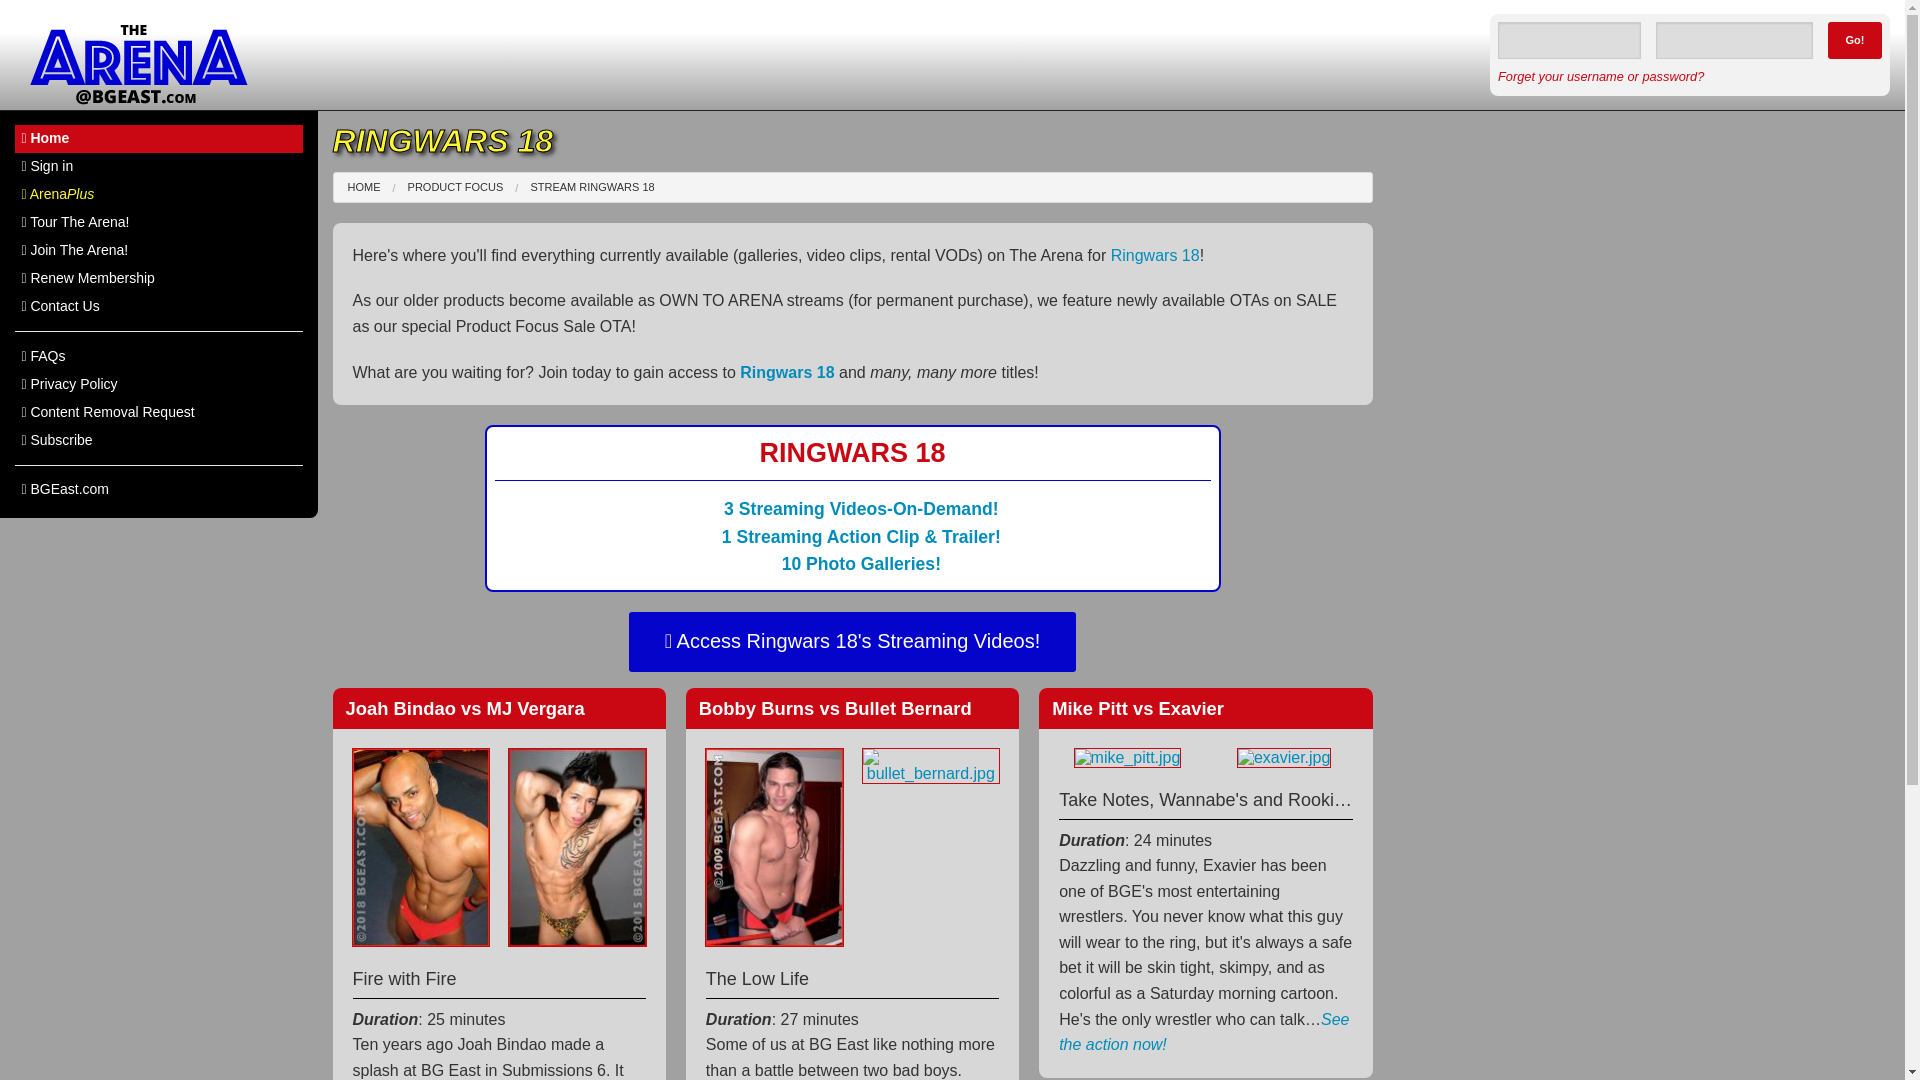 Image resolution: width=1920 pixels, height=1080 pixels. What do you see at coordinates (852, 708) in the screenshot?
I see `Bobby Burns vs Bullet Bernard` at bounding box center [852, 708].